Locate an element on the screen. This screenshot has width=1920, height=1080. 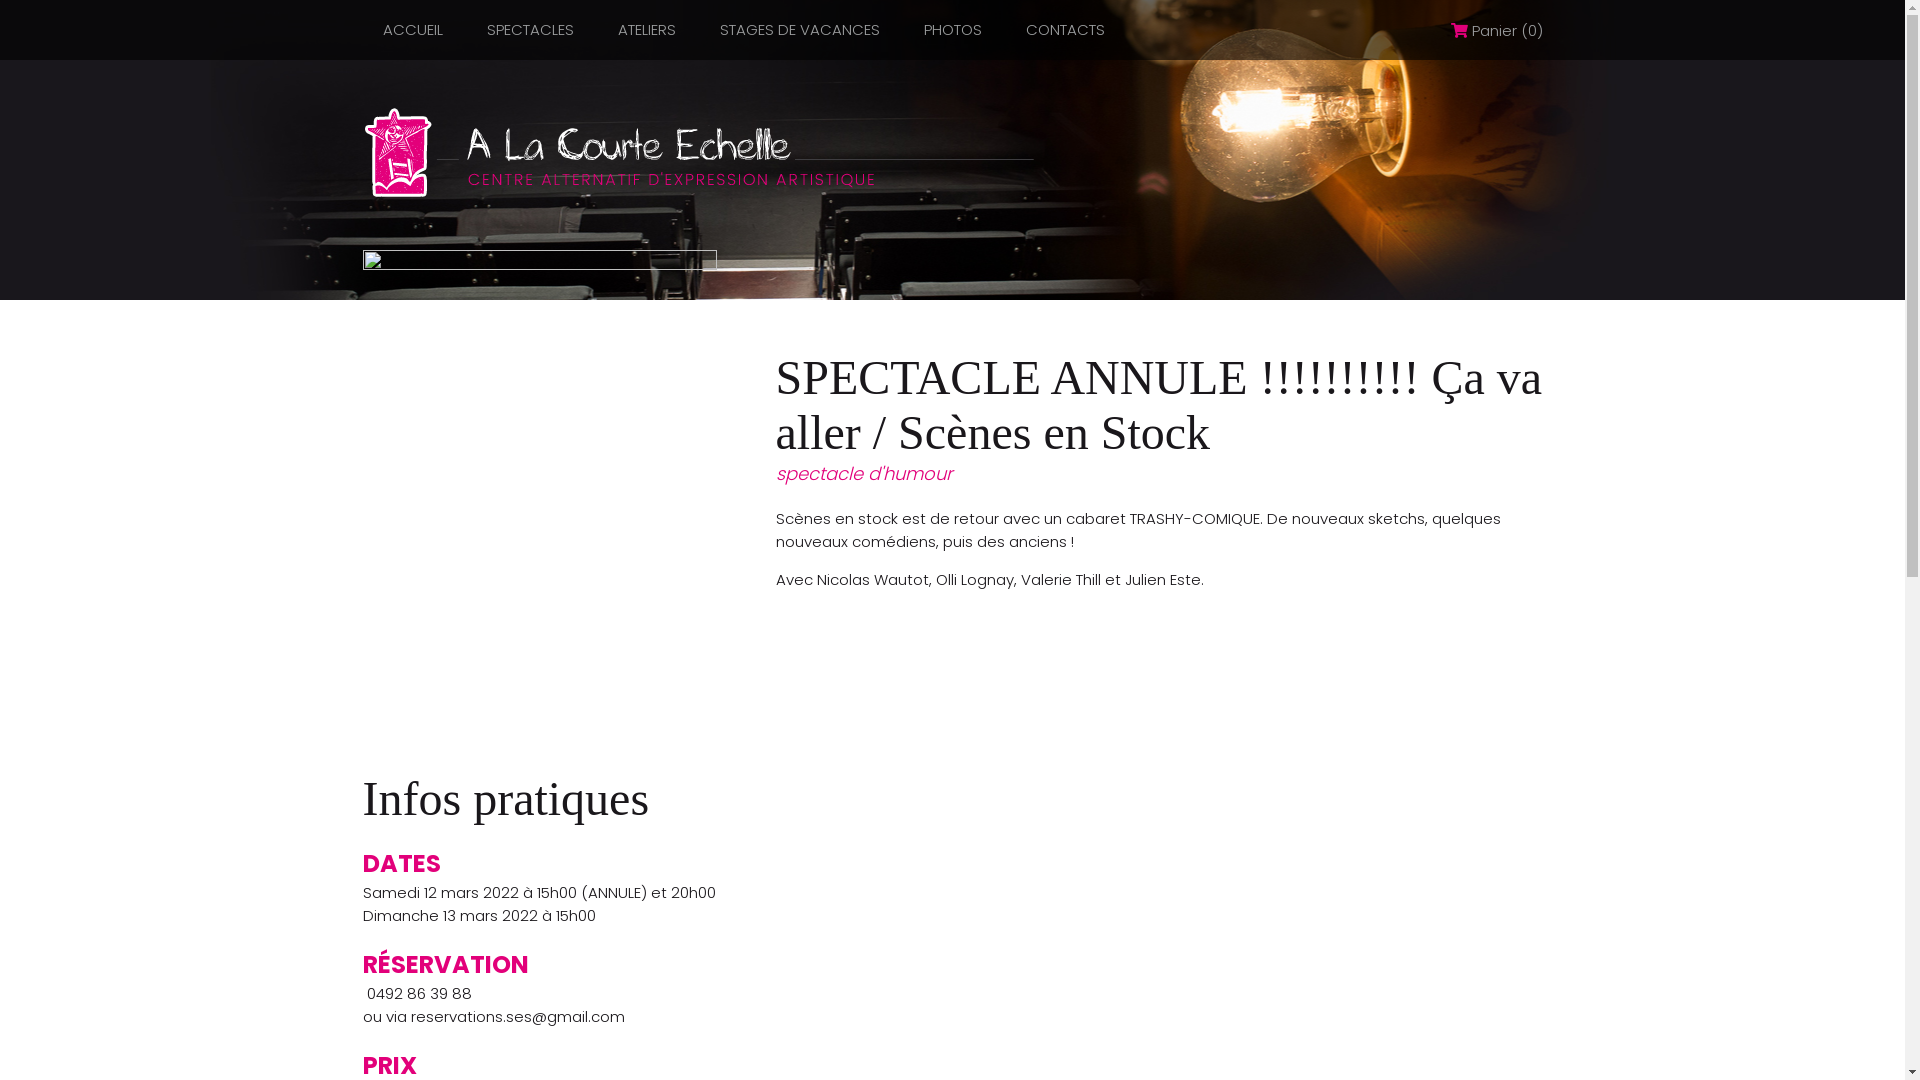
PHOTOS is located at coordinates (953, 30).